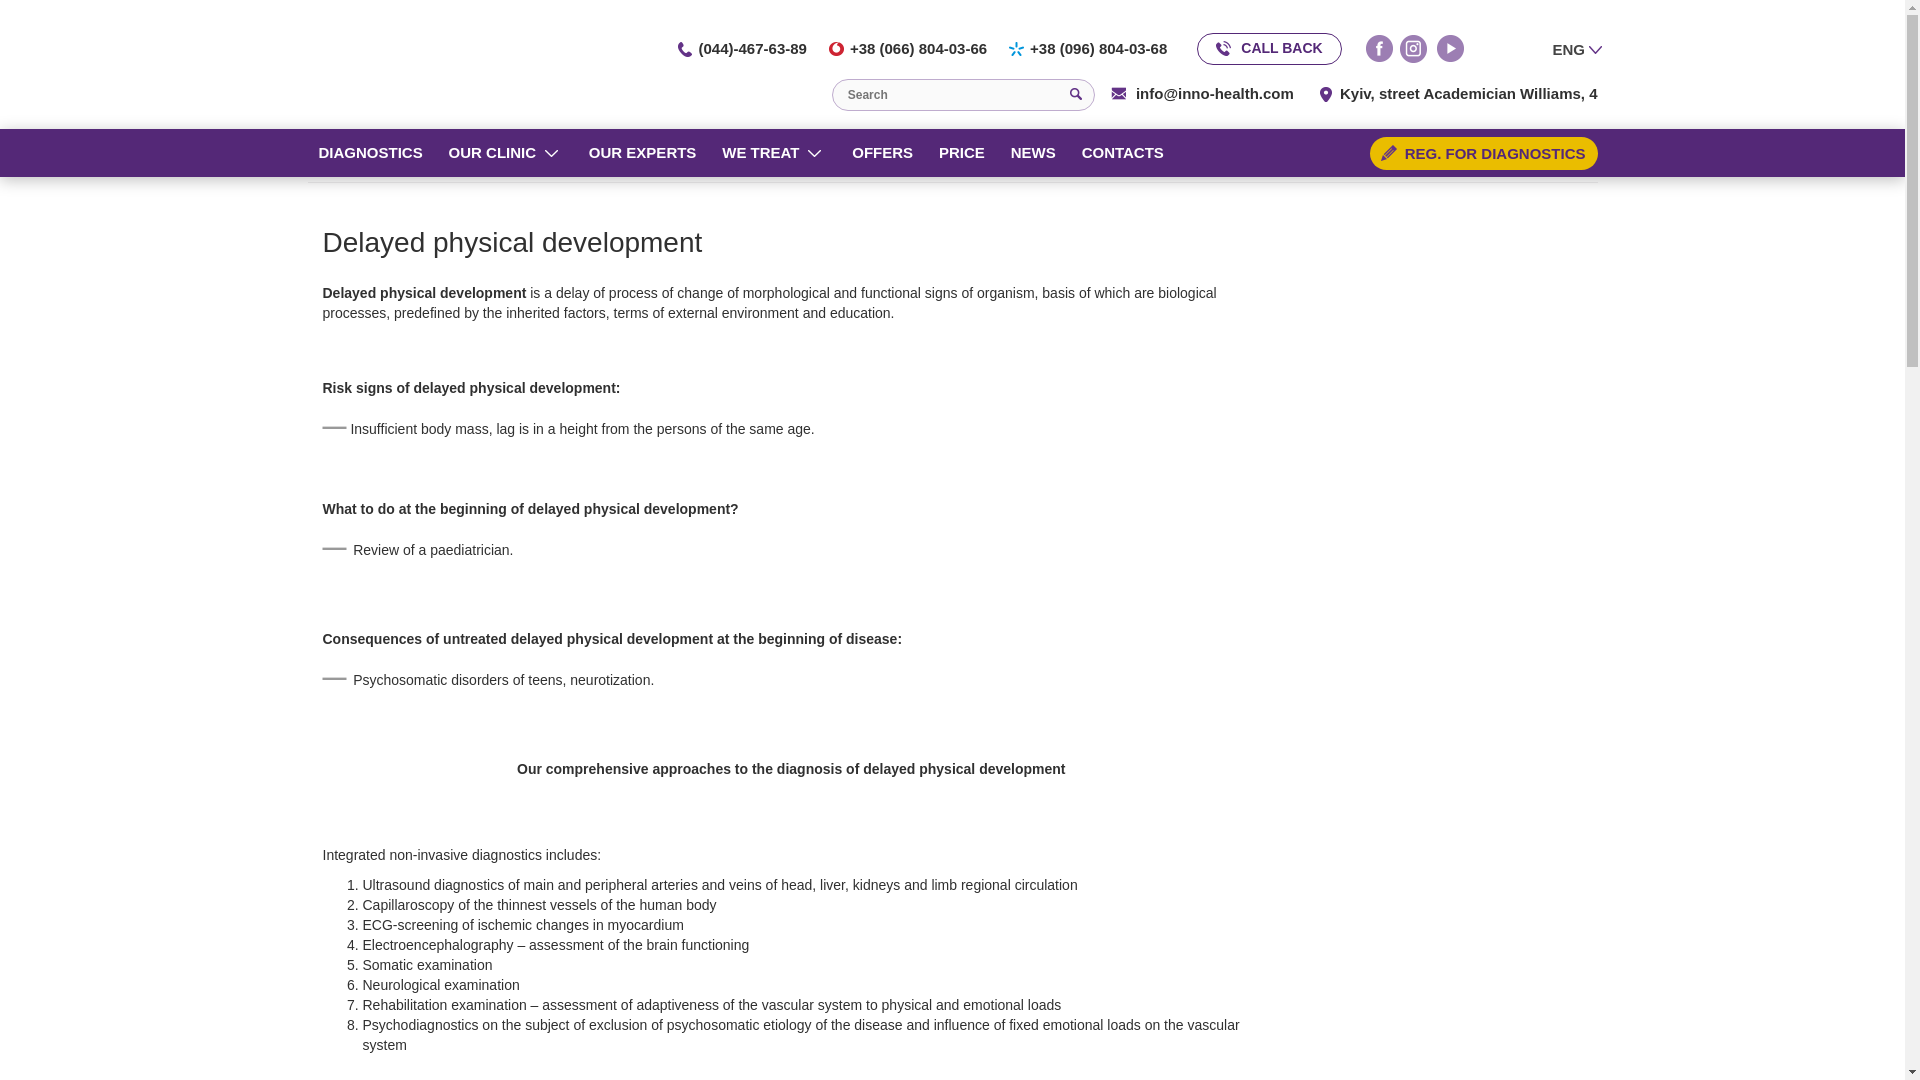  Describe the element at coordinates (364, 152) in the screenshot. I see `DIAGNOSTICS` at that location.